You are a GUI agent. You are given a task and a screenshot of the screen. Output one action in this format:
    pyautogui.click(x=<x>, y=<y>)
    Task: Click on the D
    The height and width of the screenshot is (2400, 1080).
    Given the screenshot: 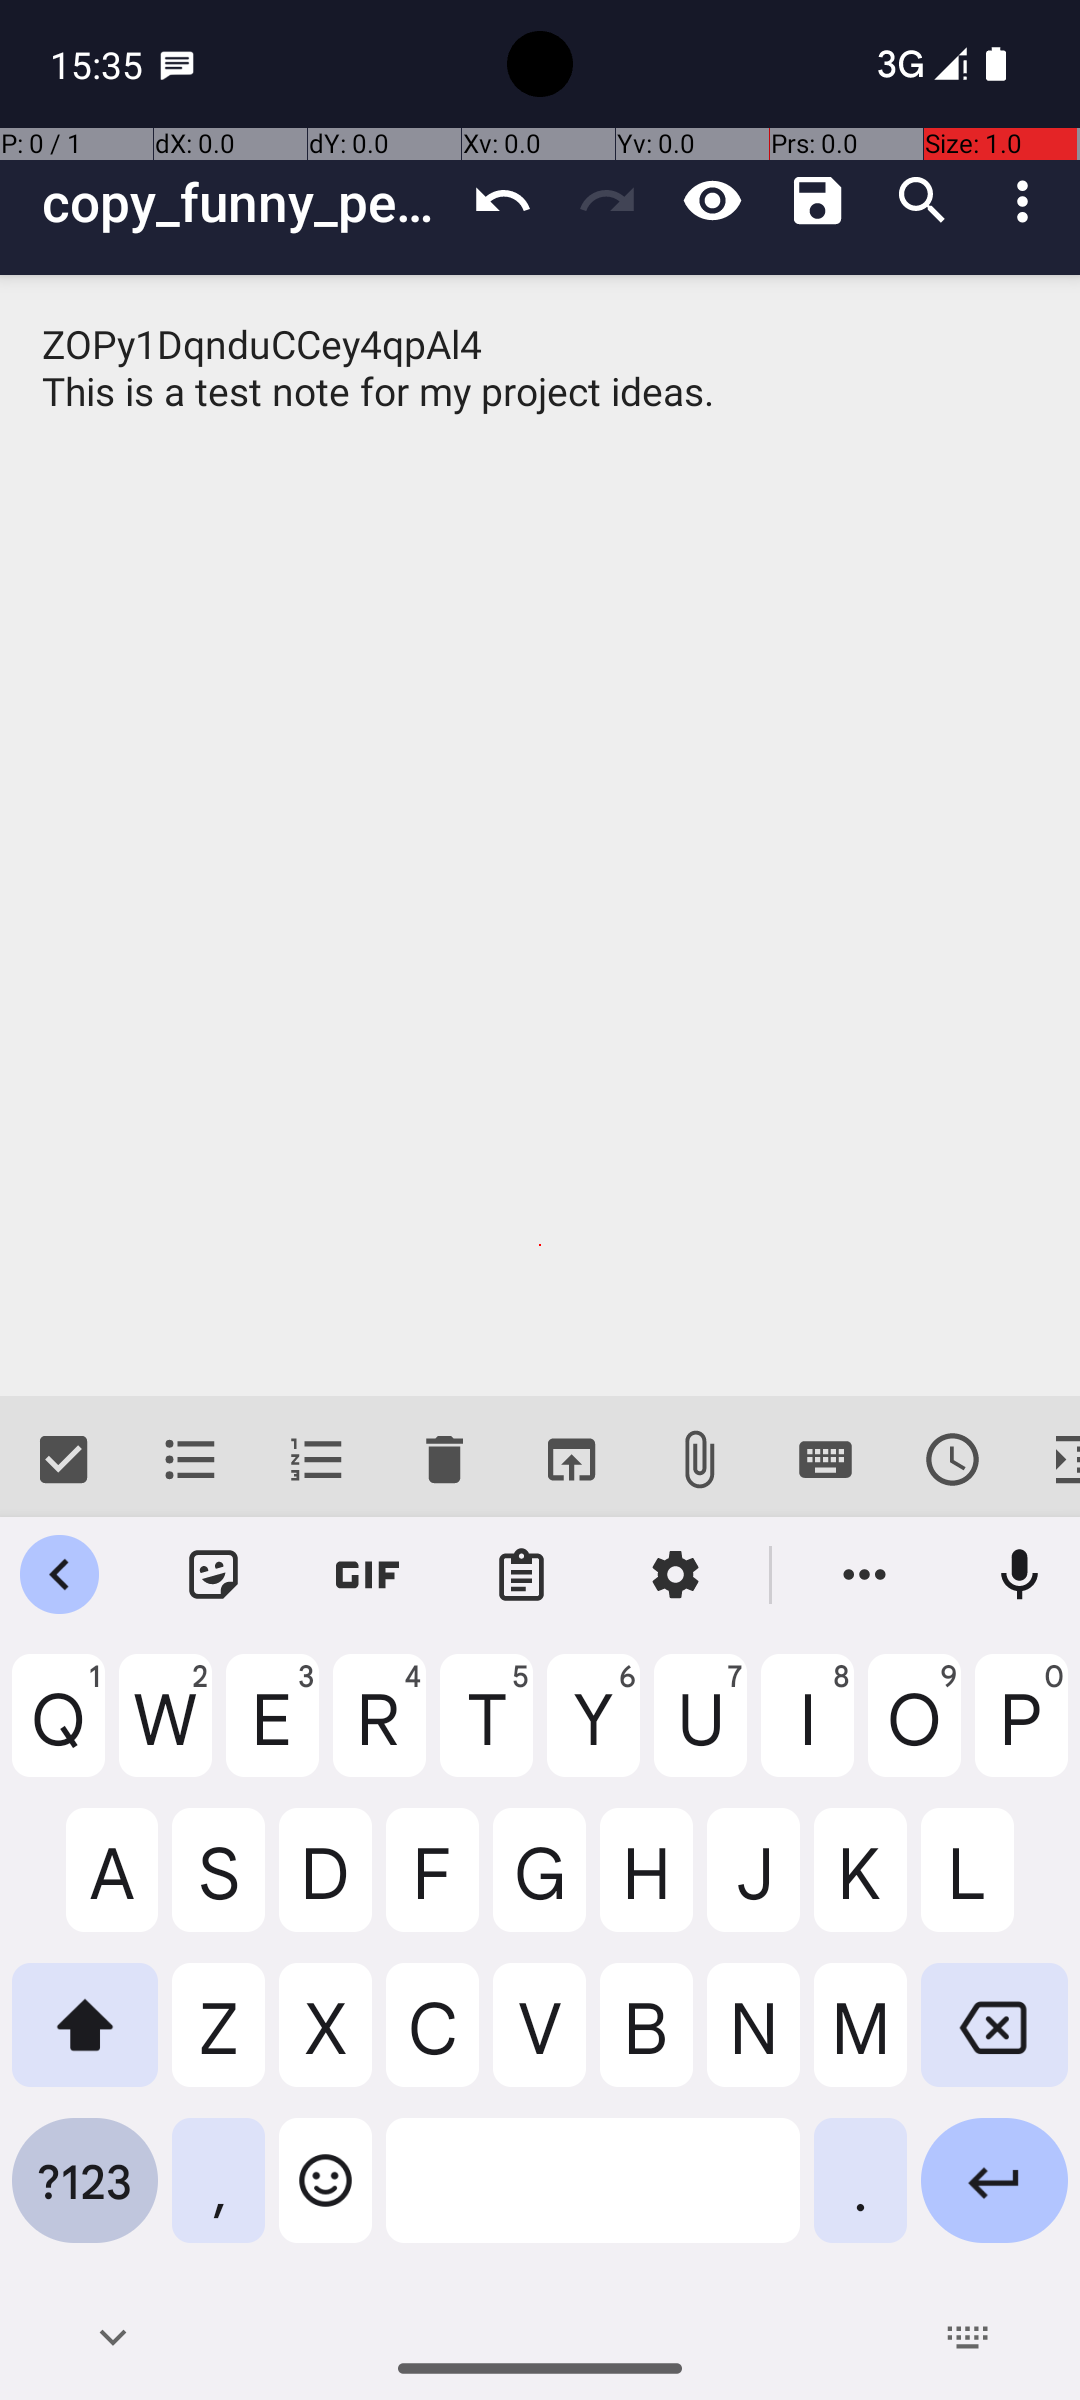 What is the action you would take?
    pyautogui.click(x=326, y=1886)
    